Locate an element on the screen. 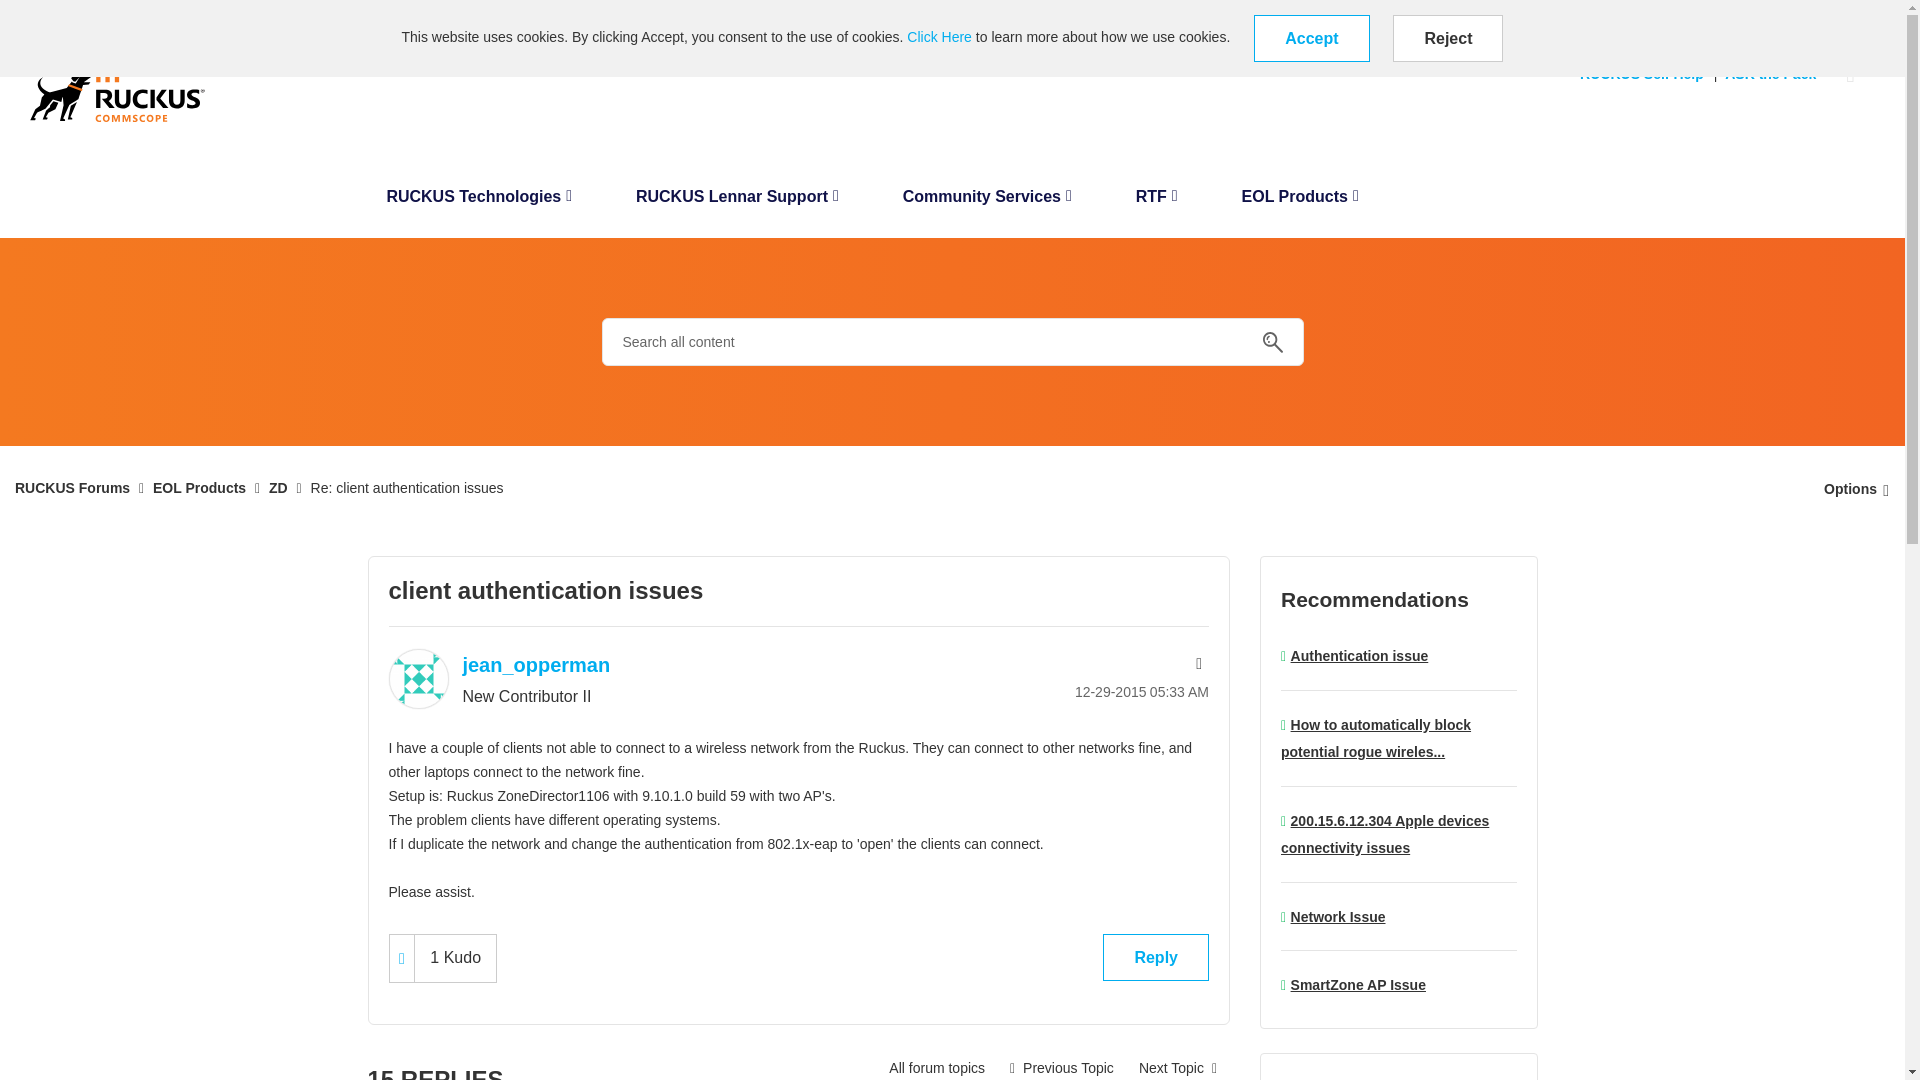 The width and height of the screenshot is (1920, 1080). Show option menu is located at coordinates (1850, 488).